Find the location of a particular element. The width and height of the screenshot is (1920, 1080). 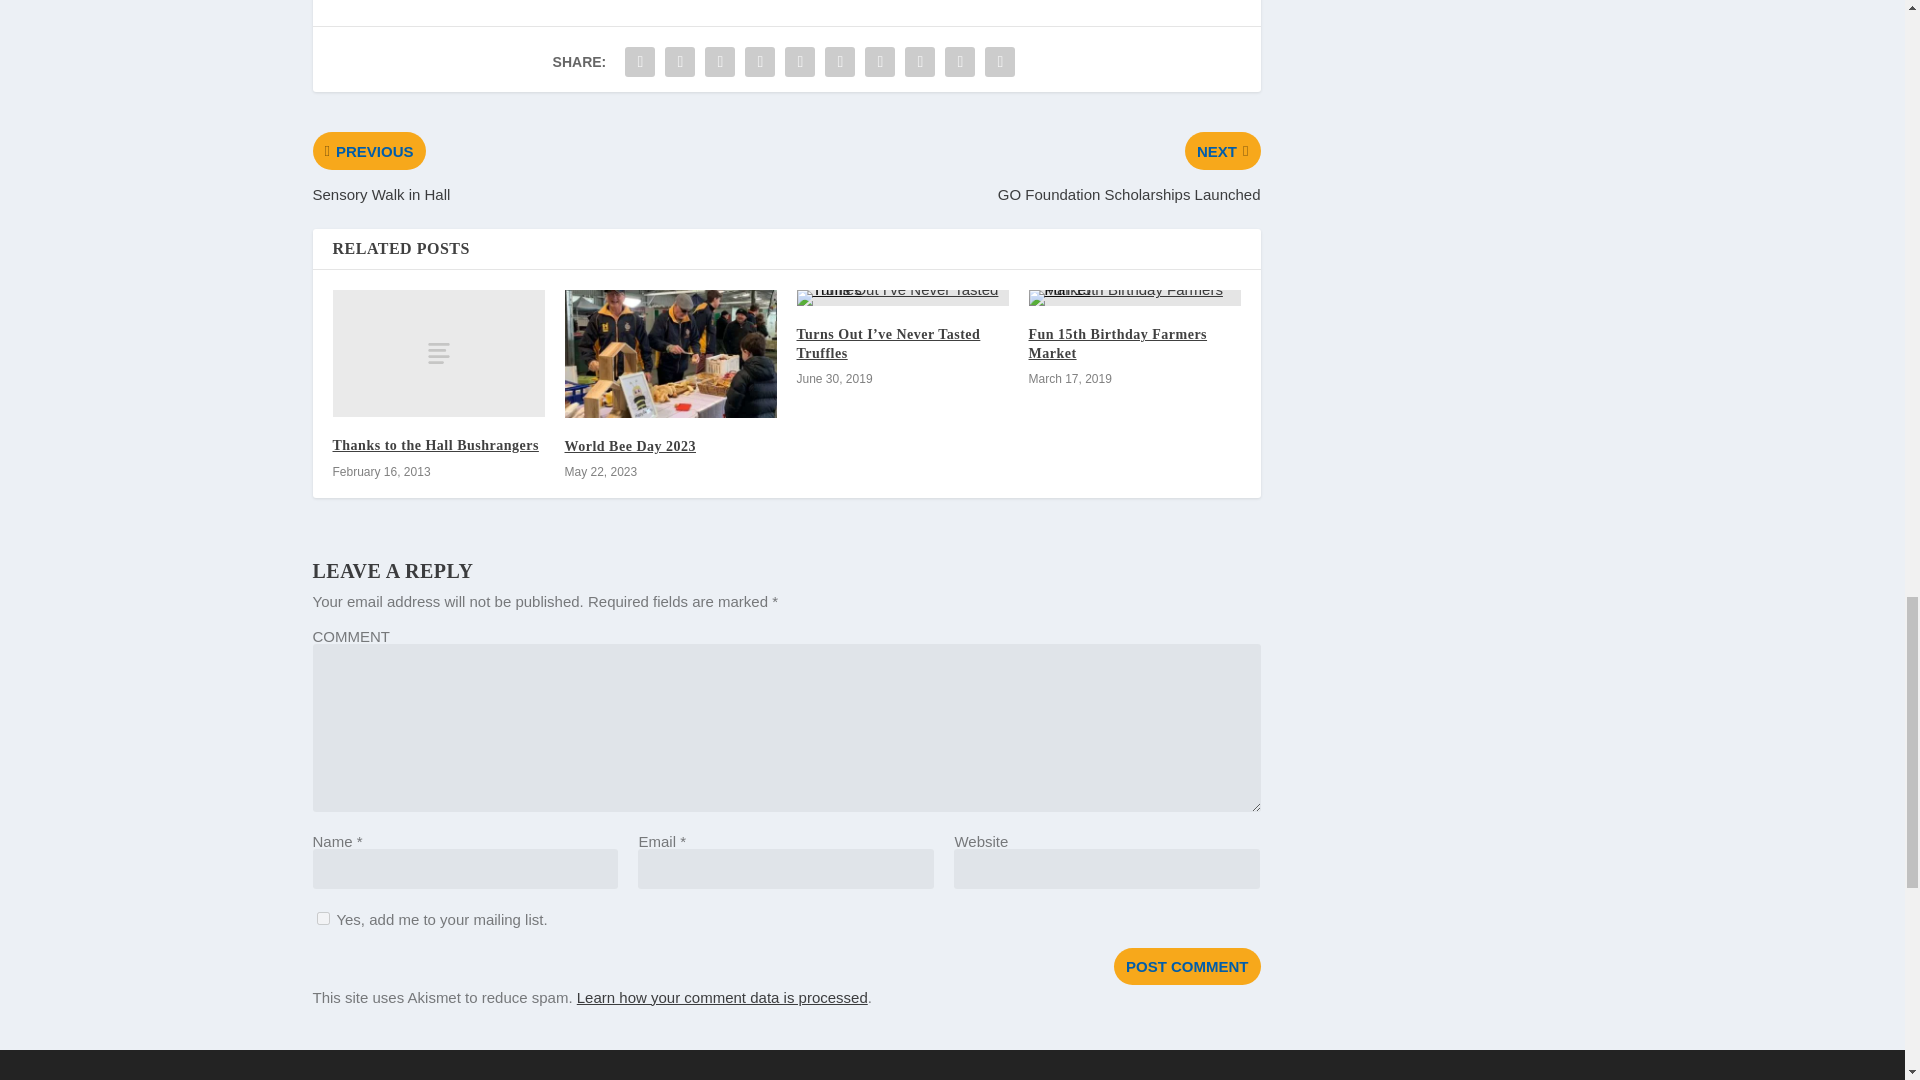

Share "COVID Lockdown Challenges" via Pinterest is located at coordinates (799, 62).